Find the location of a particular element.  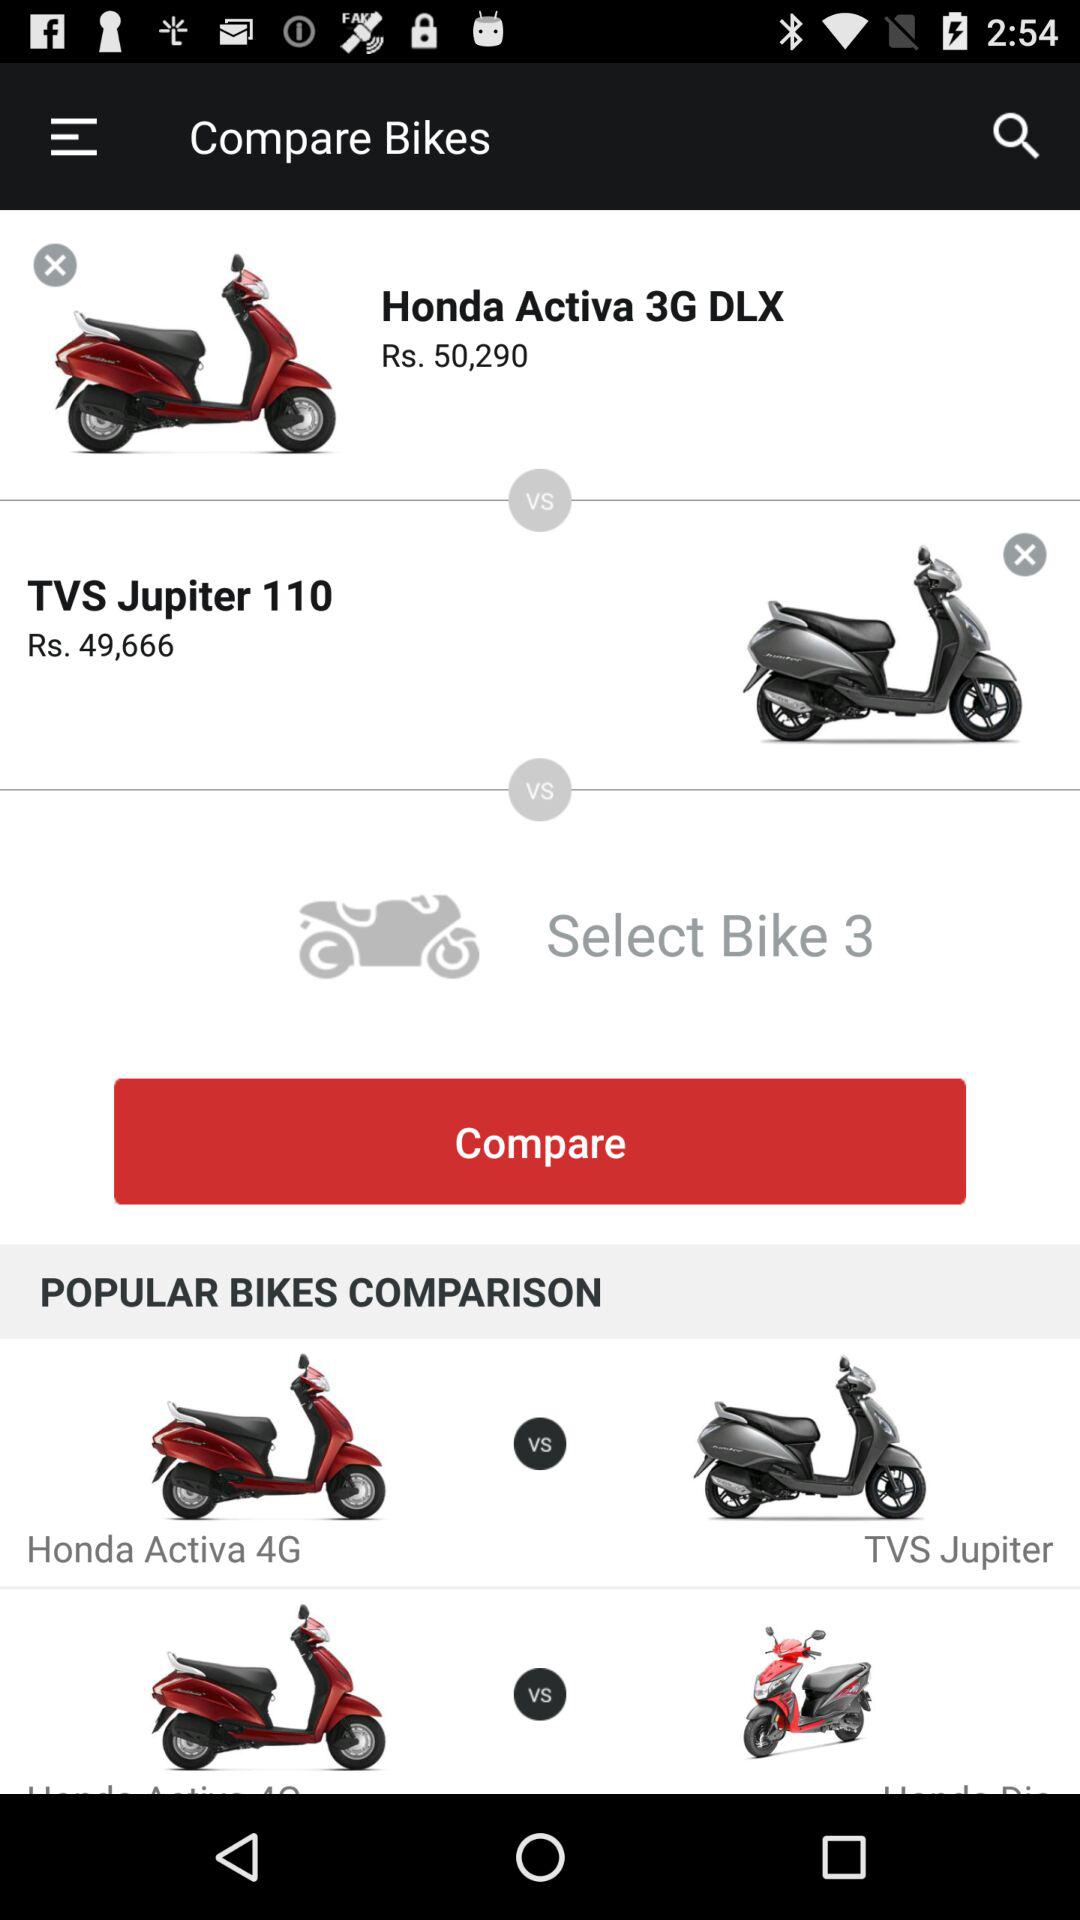

choose icon next to compare bikes item is located at coordinates (73, 136).